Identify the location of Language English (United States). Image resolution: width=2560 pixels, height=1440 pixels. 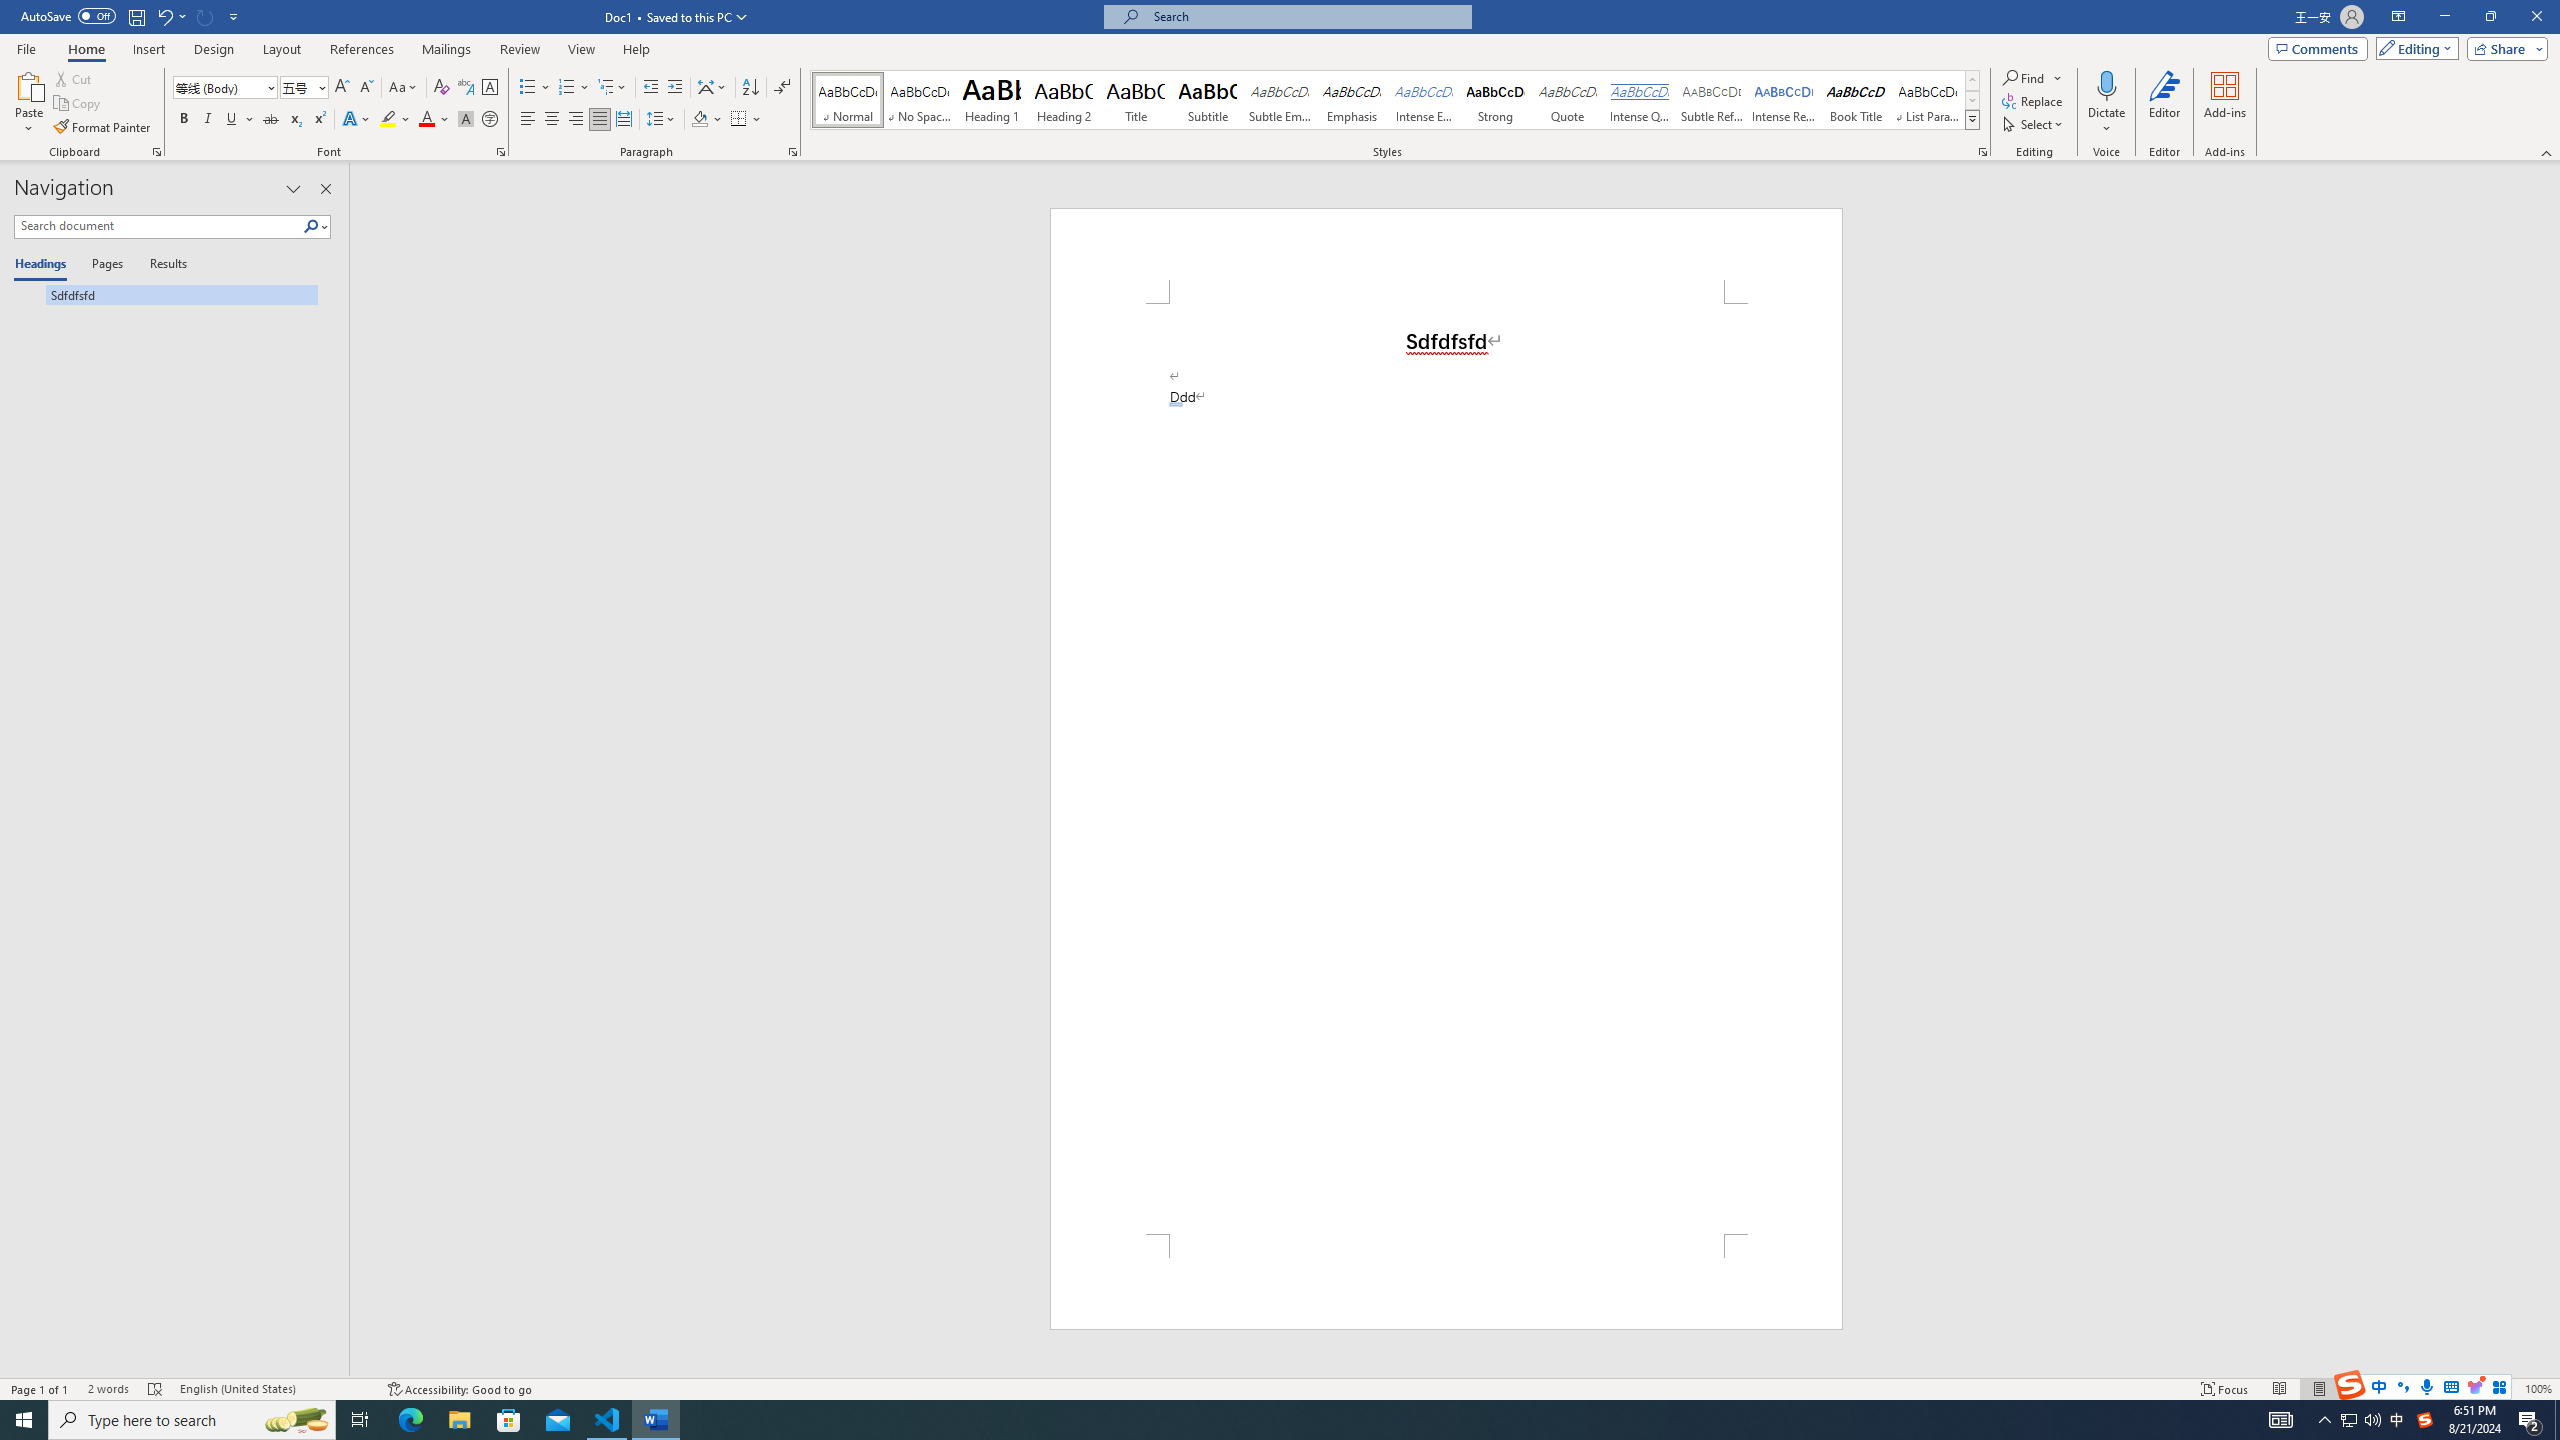
(274, 1389).